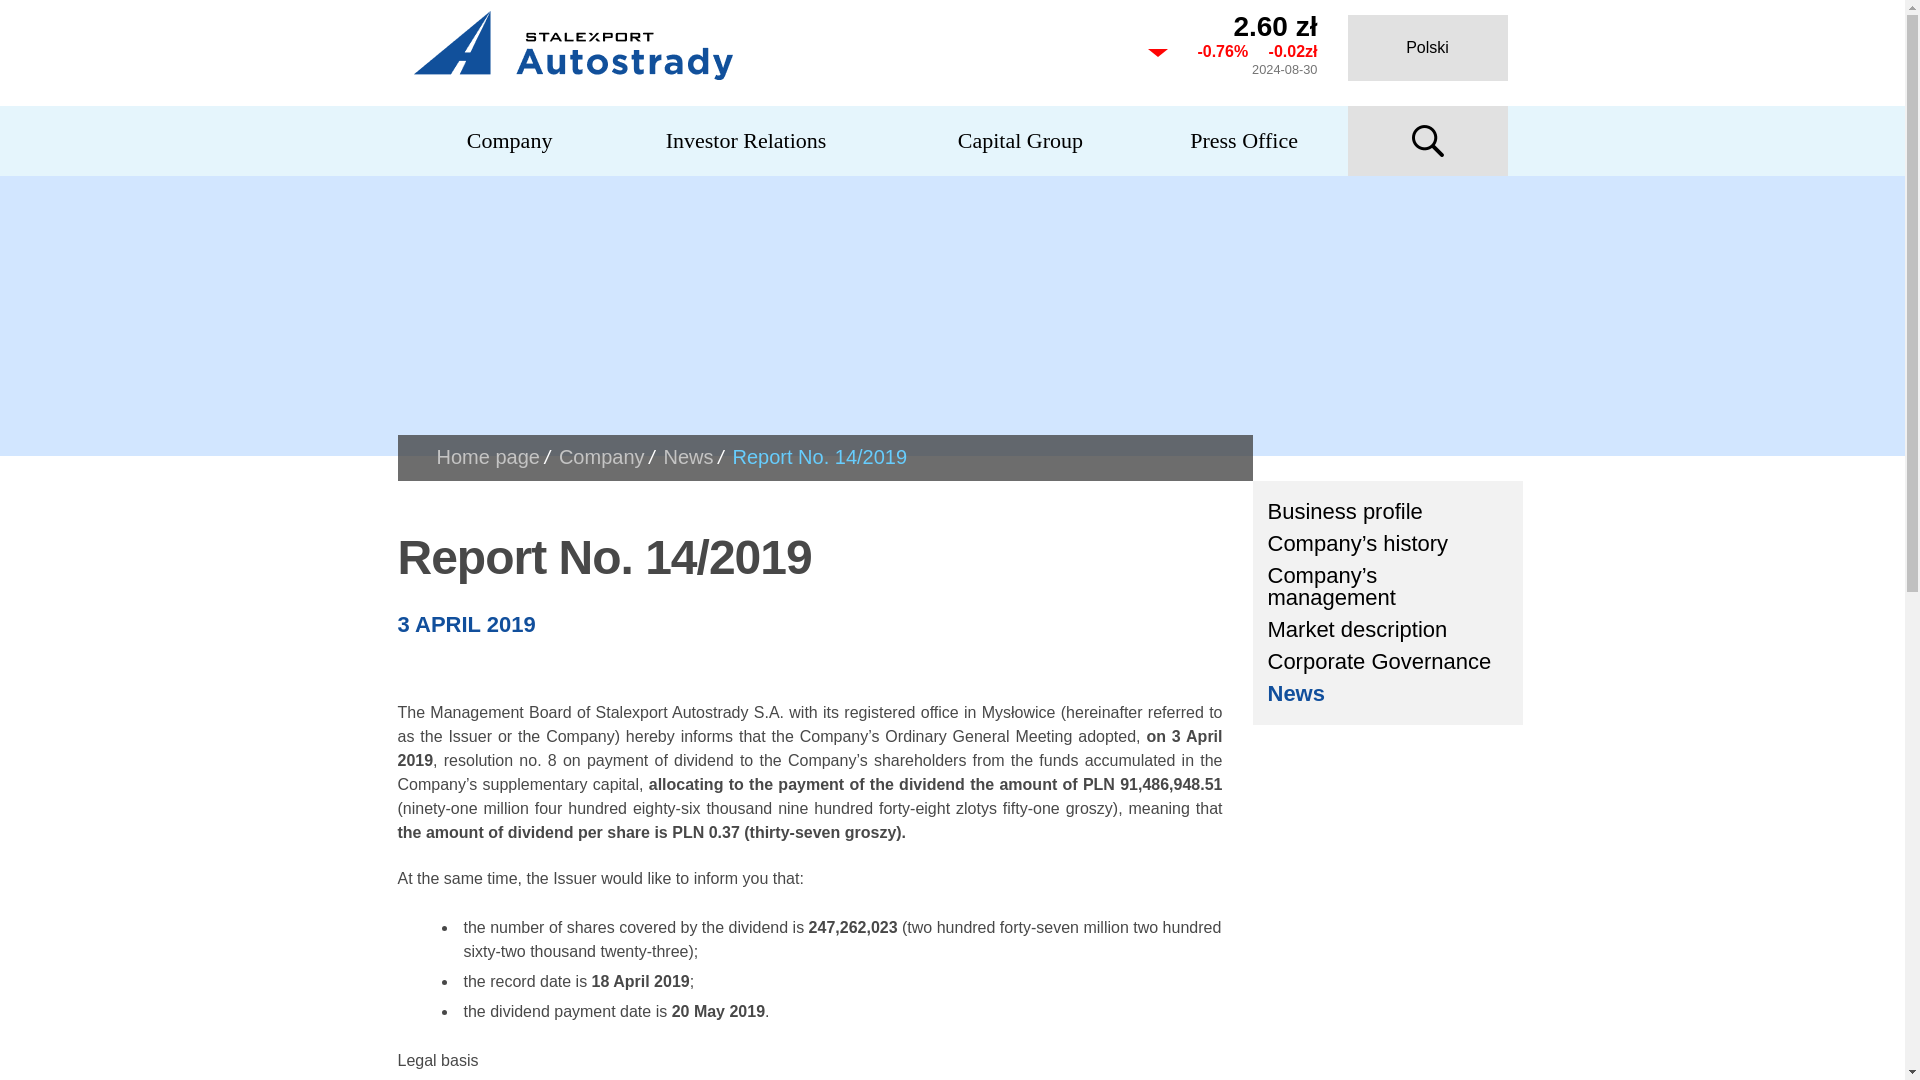 The height and width of the screenshot is (1080, 1920). I want to click on Company, so click(602, 456).